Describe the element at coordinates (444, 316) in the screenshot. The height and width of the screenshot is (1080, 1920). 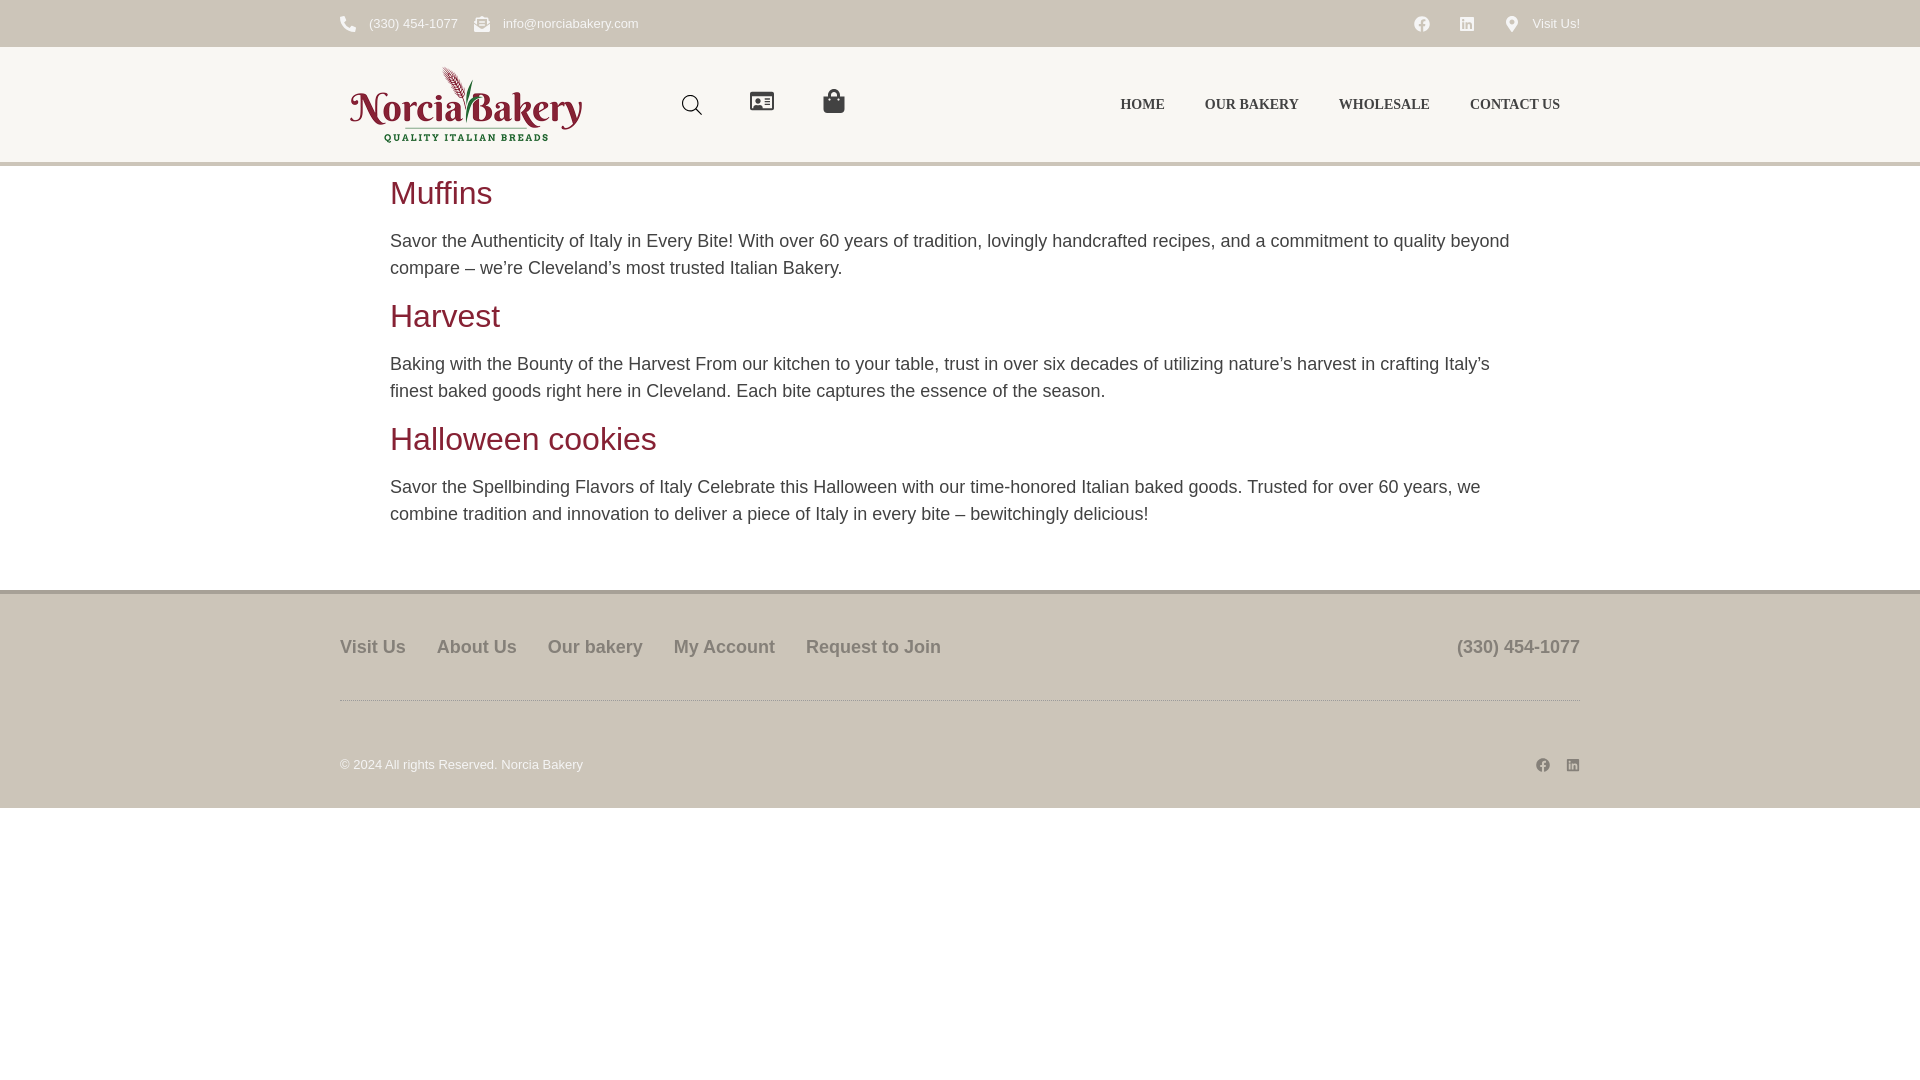
I see `Harvest` at that location.